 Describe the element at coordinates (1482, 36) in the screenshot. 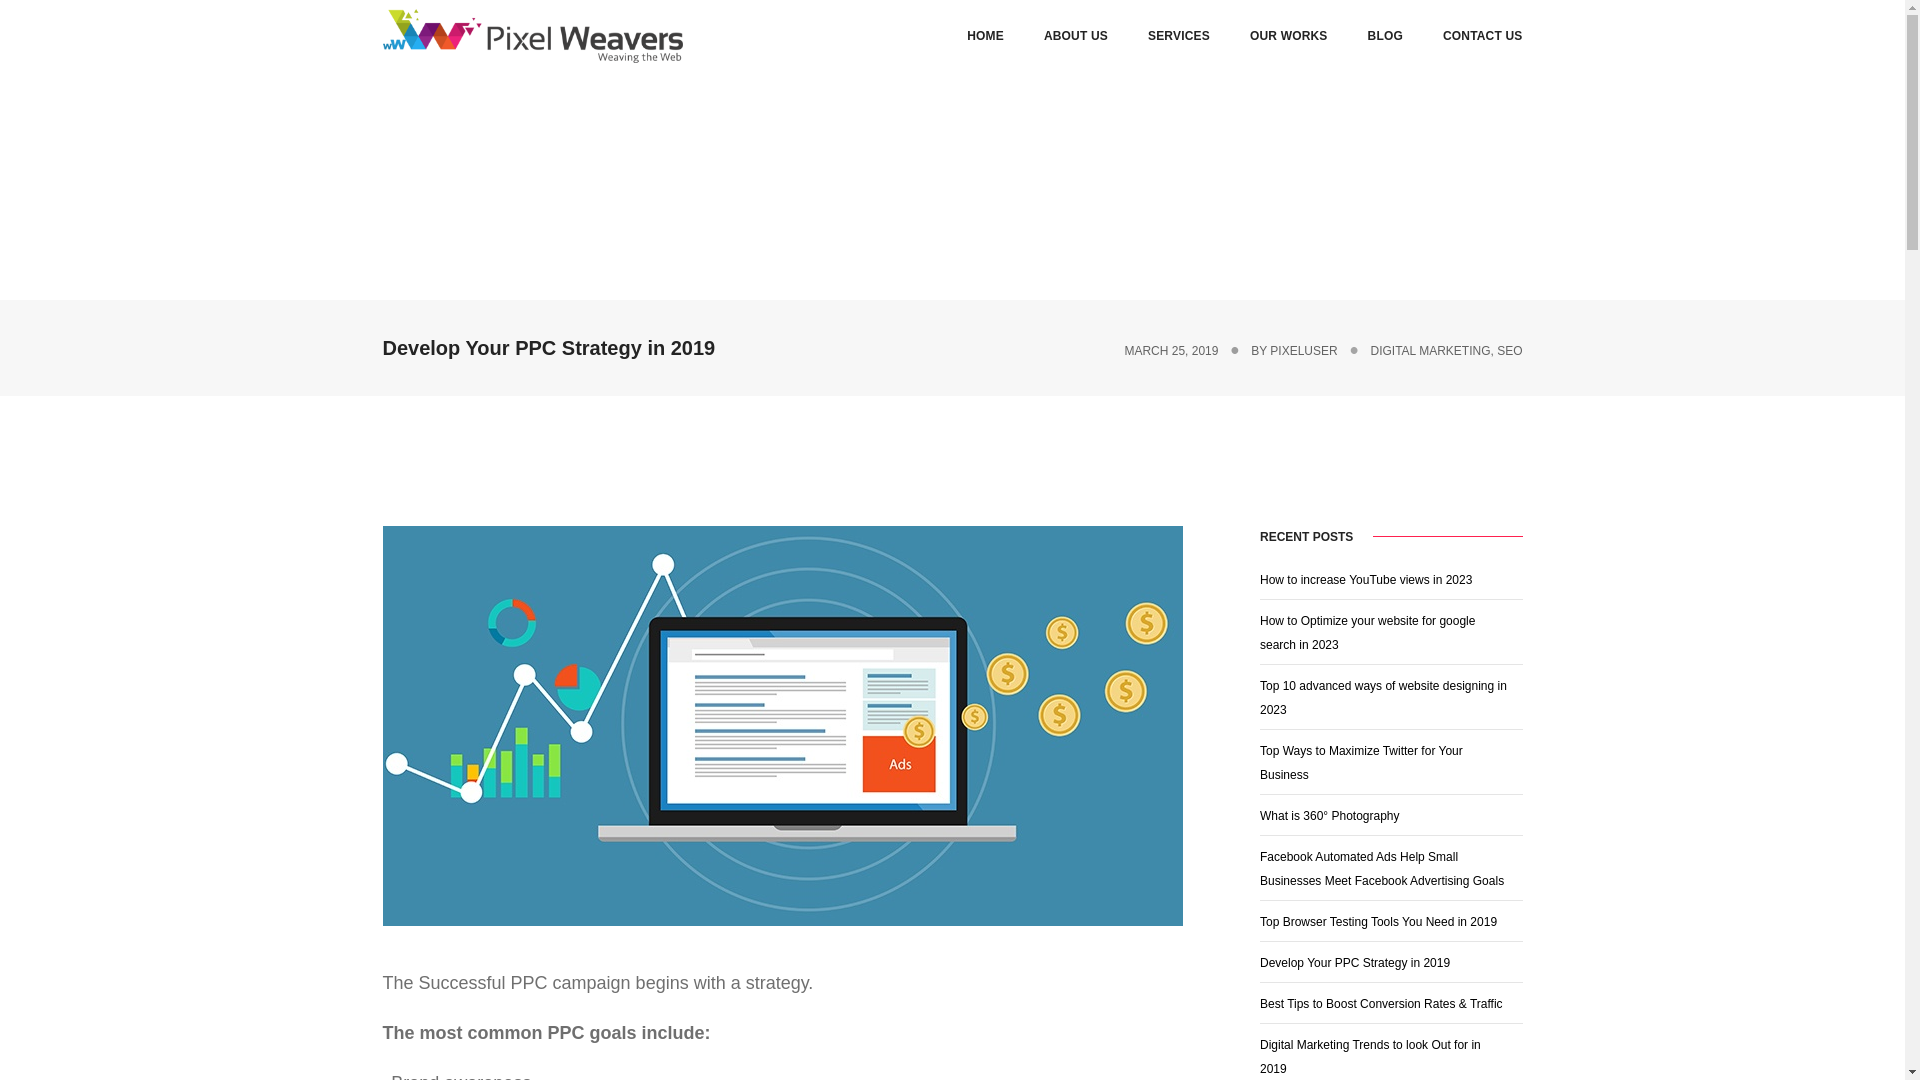

I see `CONTACT US` at that location.